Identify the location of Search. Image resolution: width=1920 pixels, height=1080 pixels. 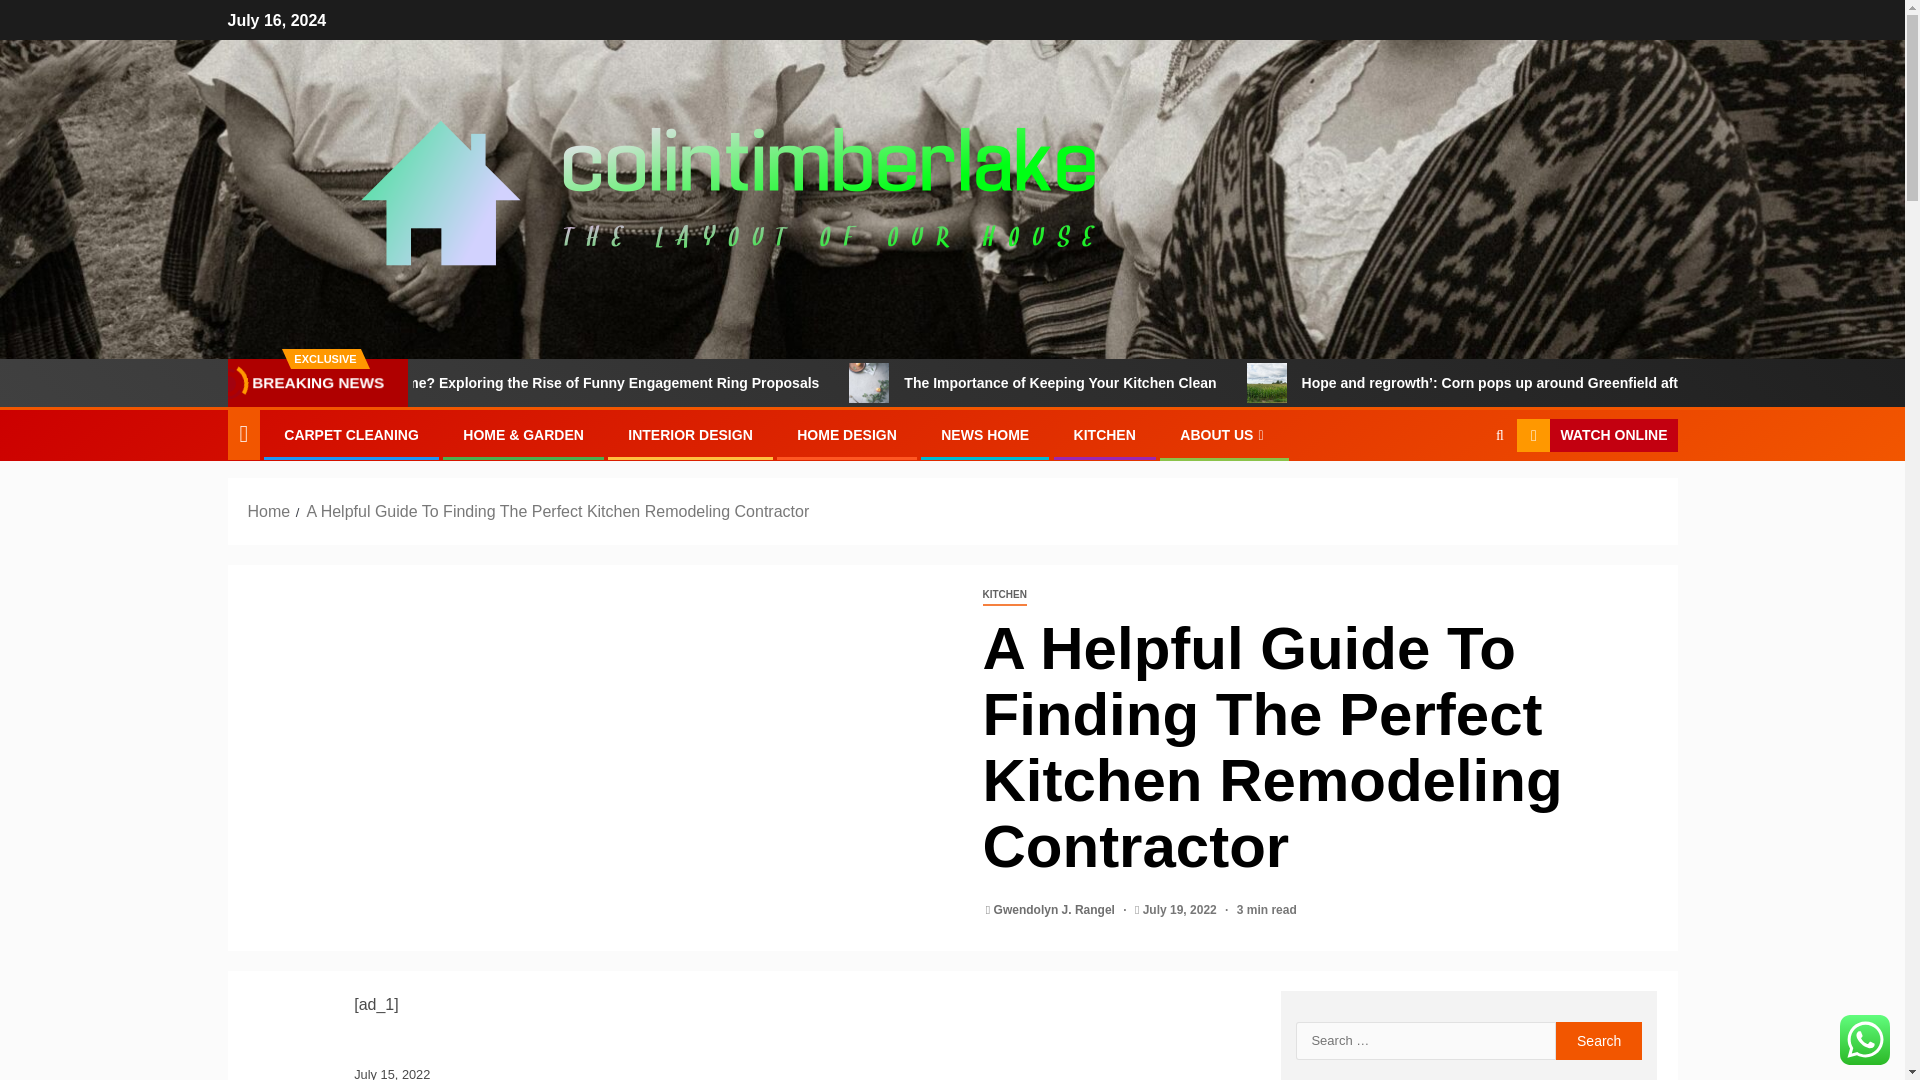
(1599, 1040).